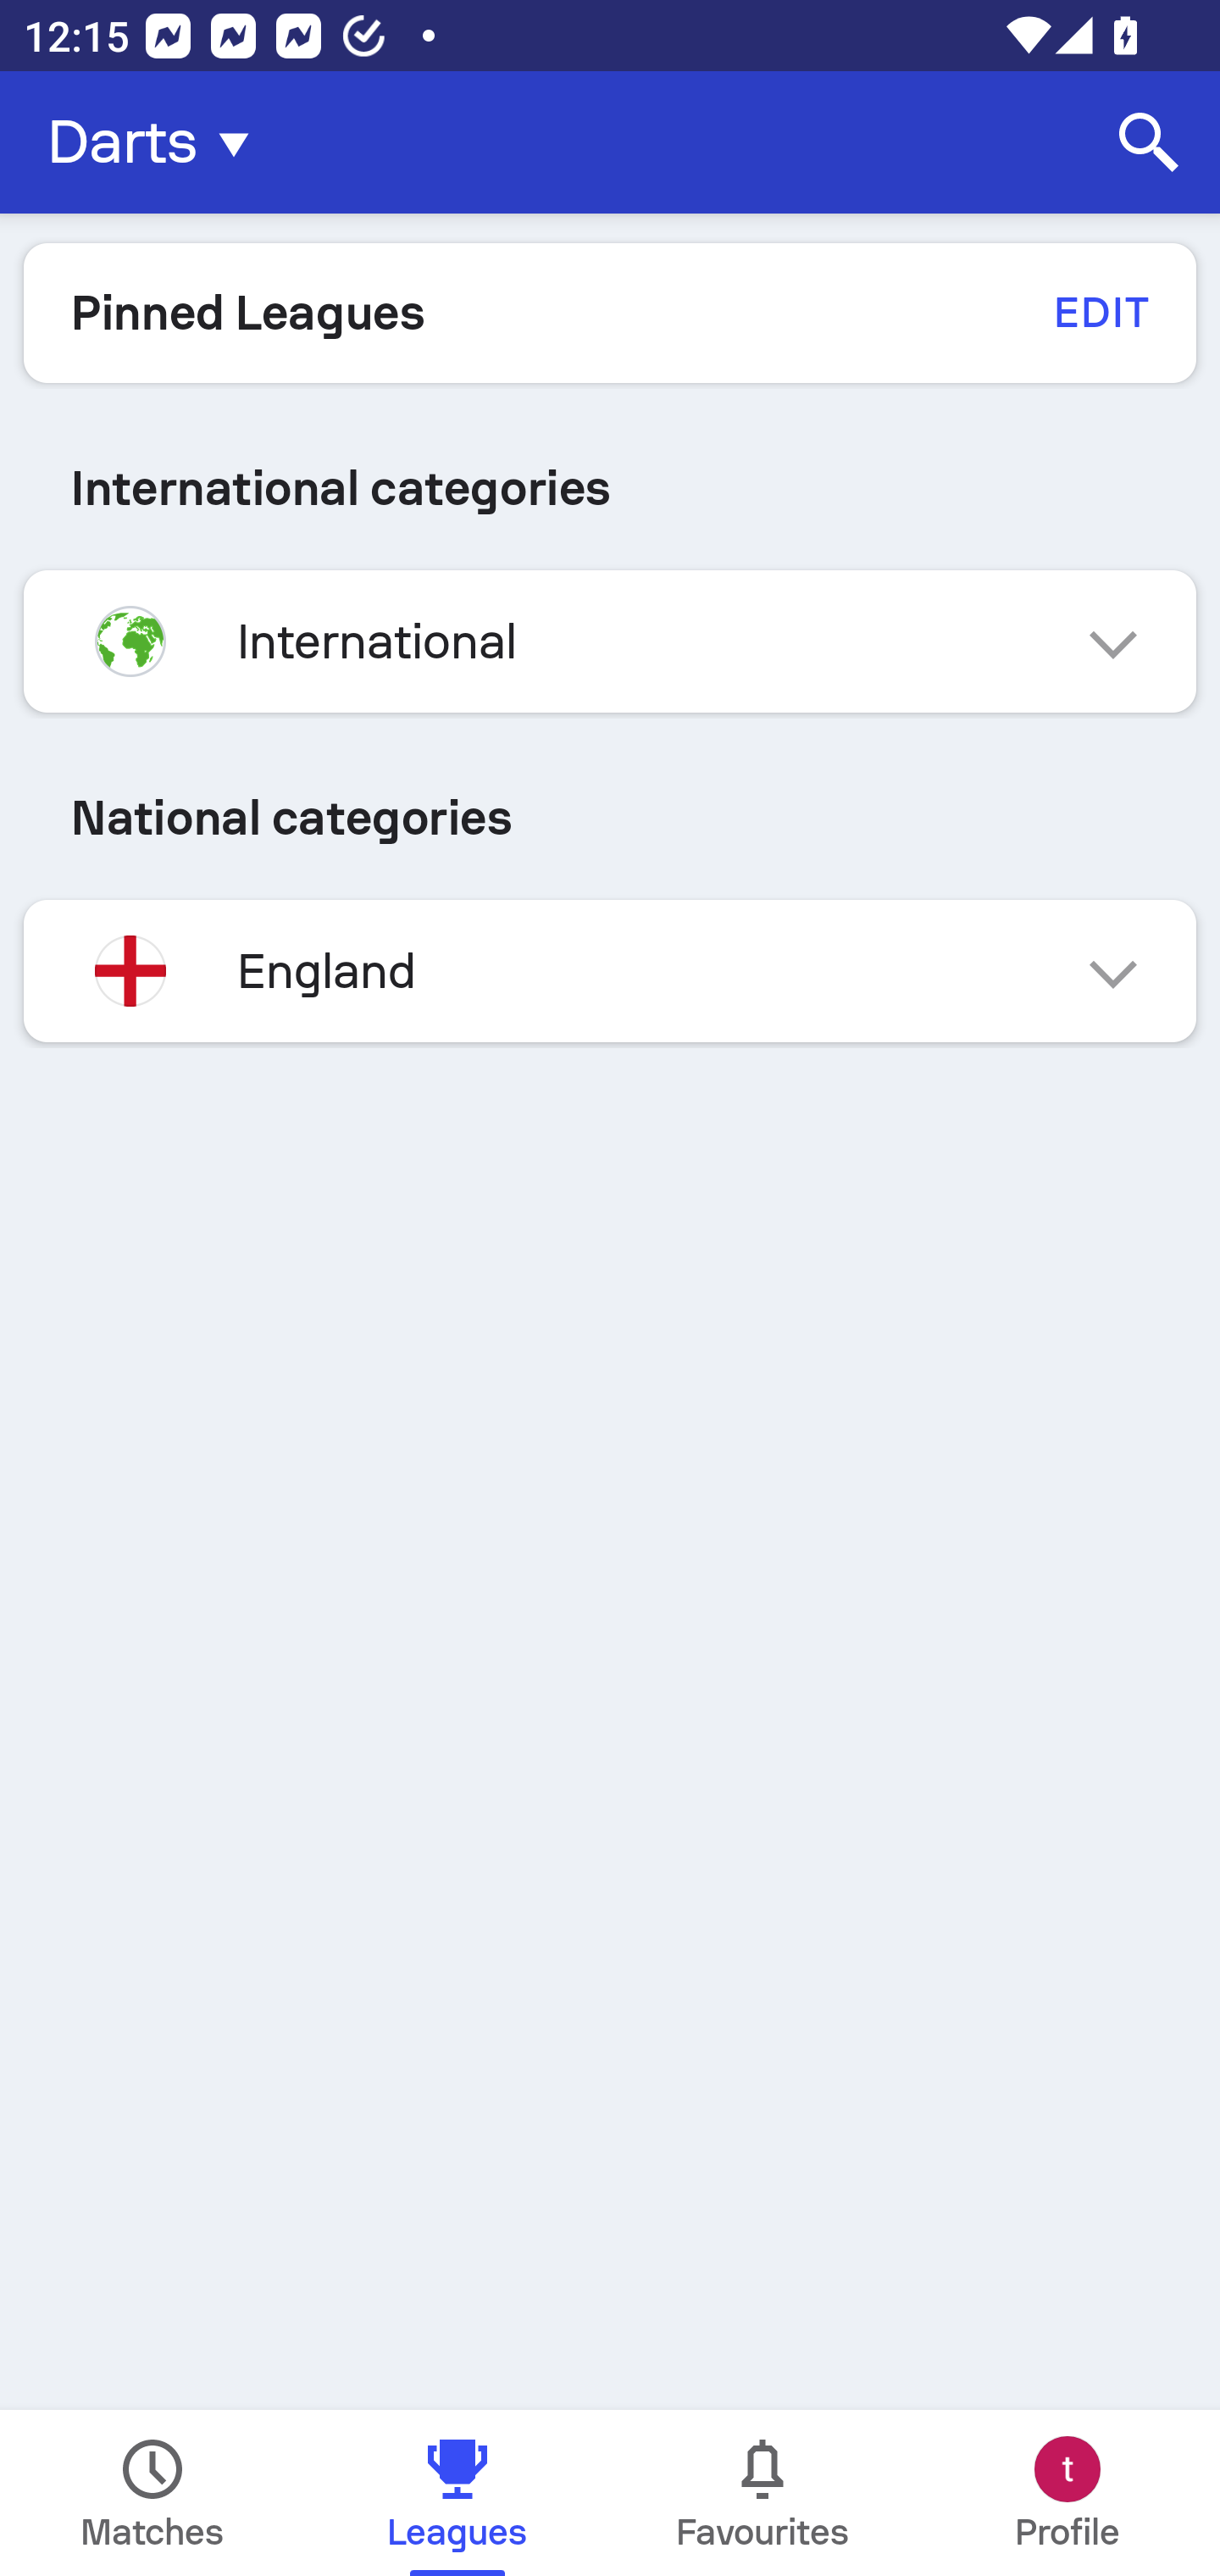 The image size is (1220, 2576). What do you see at coordinates (762, 2493) in the screenshot?
I see `Favourites` at bounding box center [762, 2493].